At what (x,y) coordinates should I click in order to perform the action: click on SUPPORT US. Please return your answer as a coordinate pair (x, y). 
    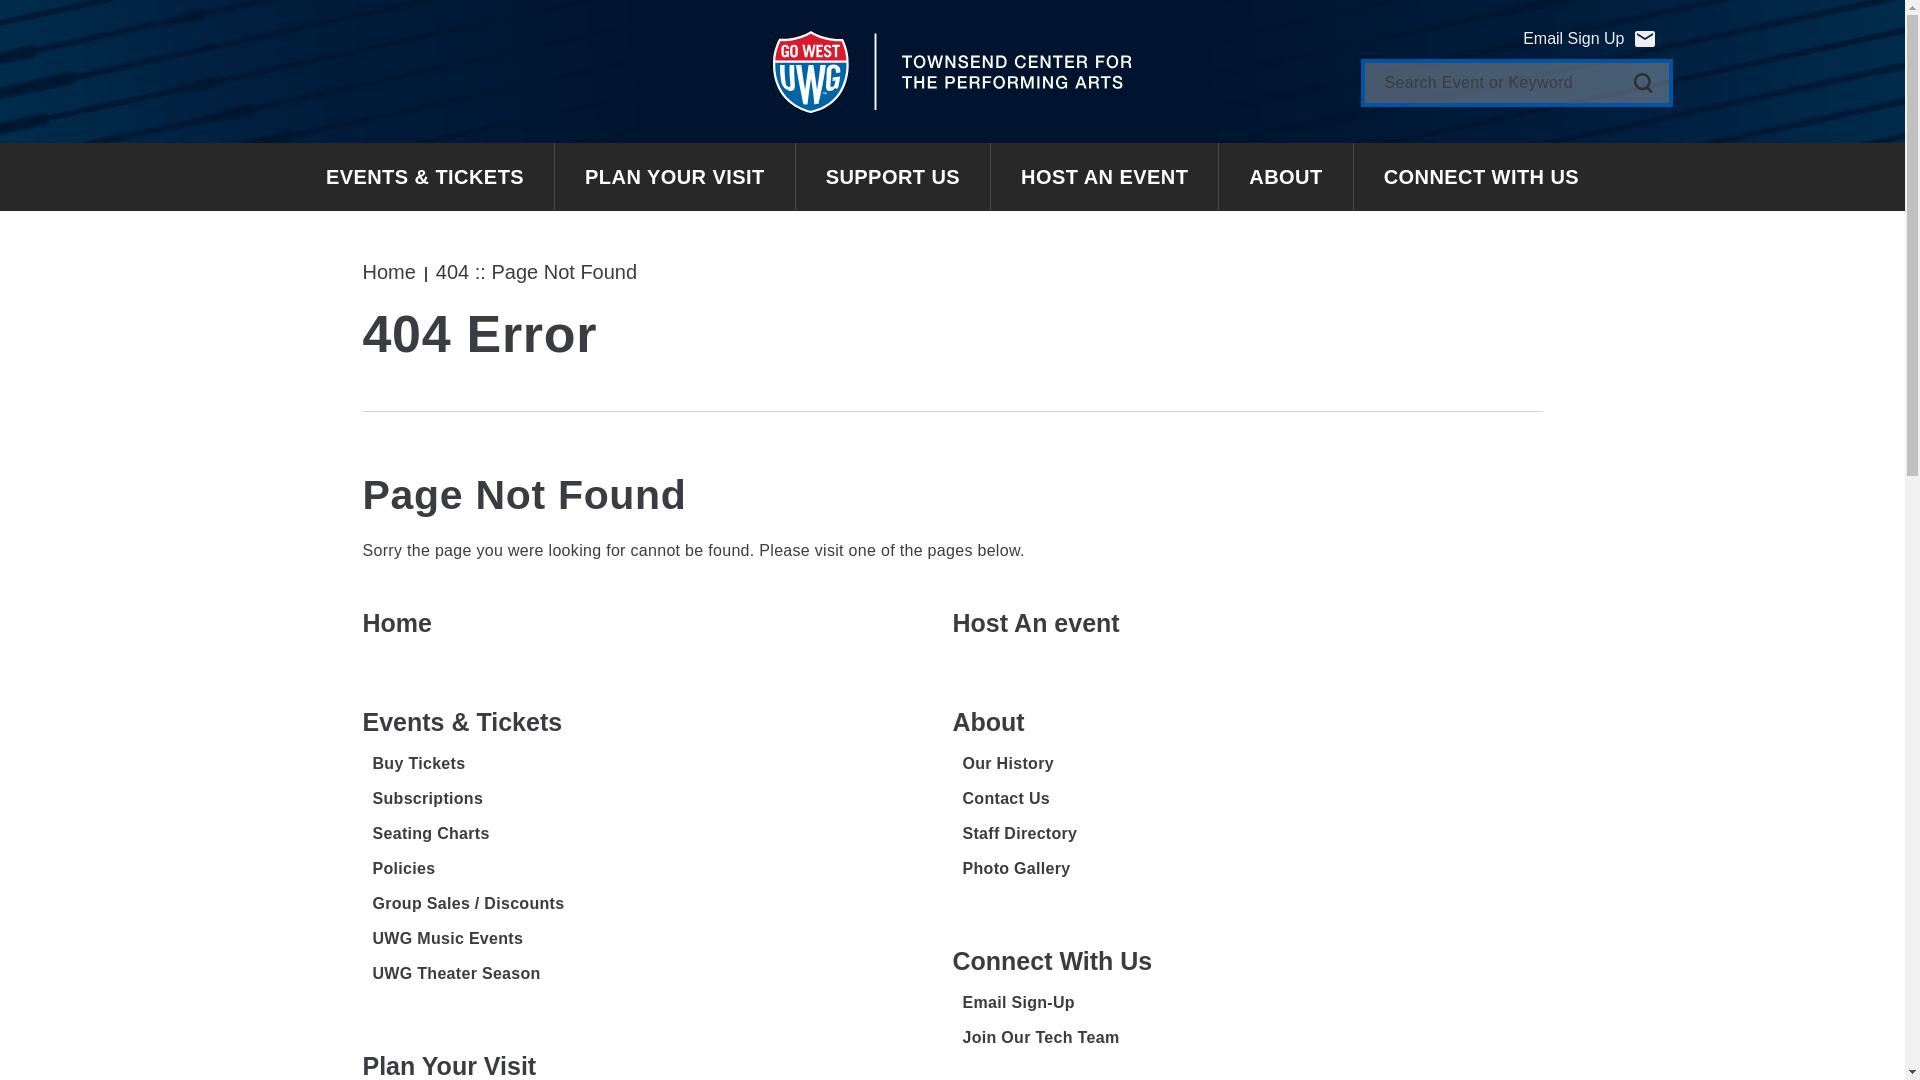
    Looking at the image, I should click on (893, 176).